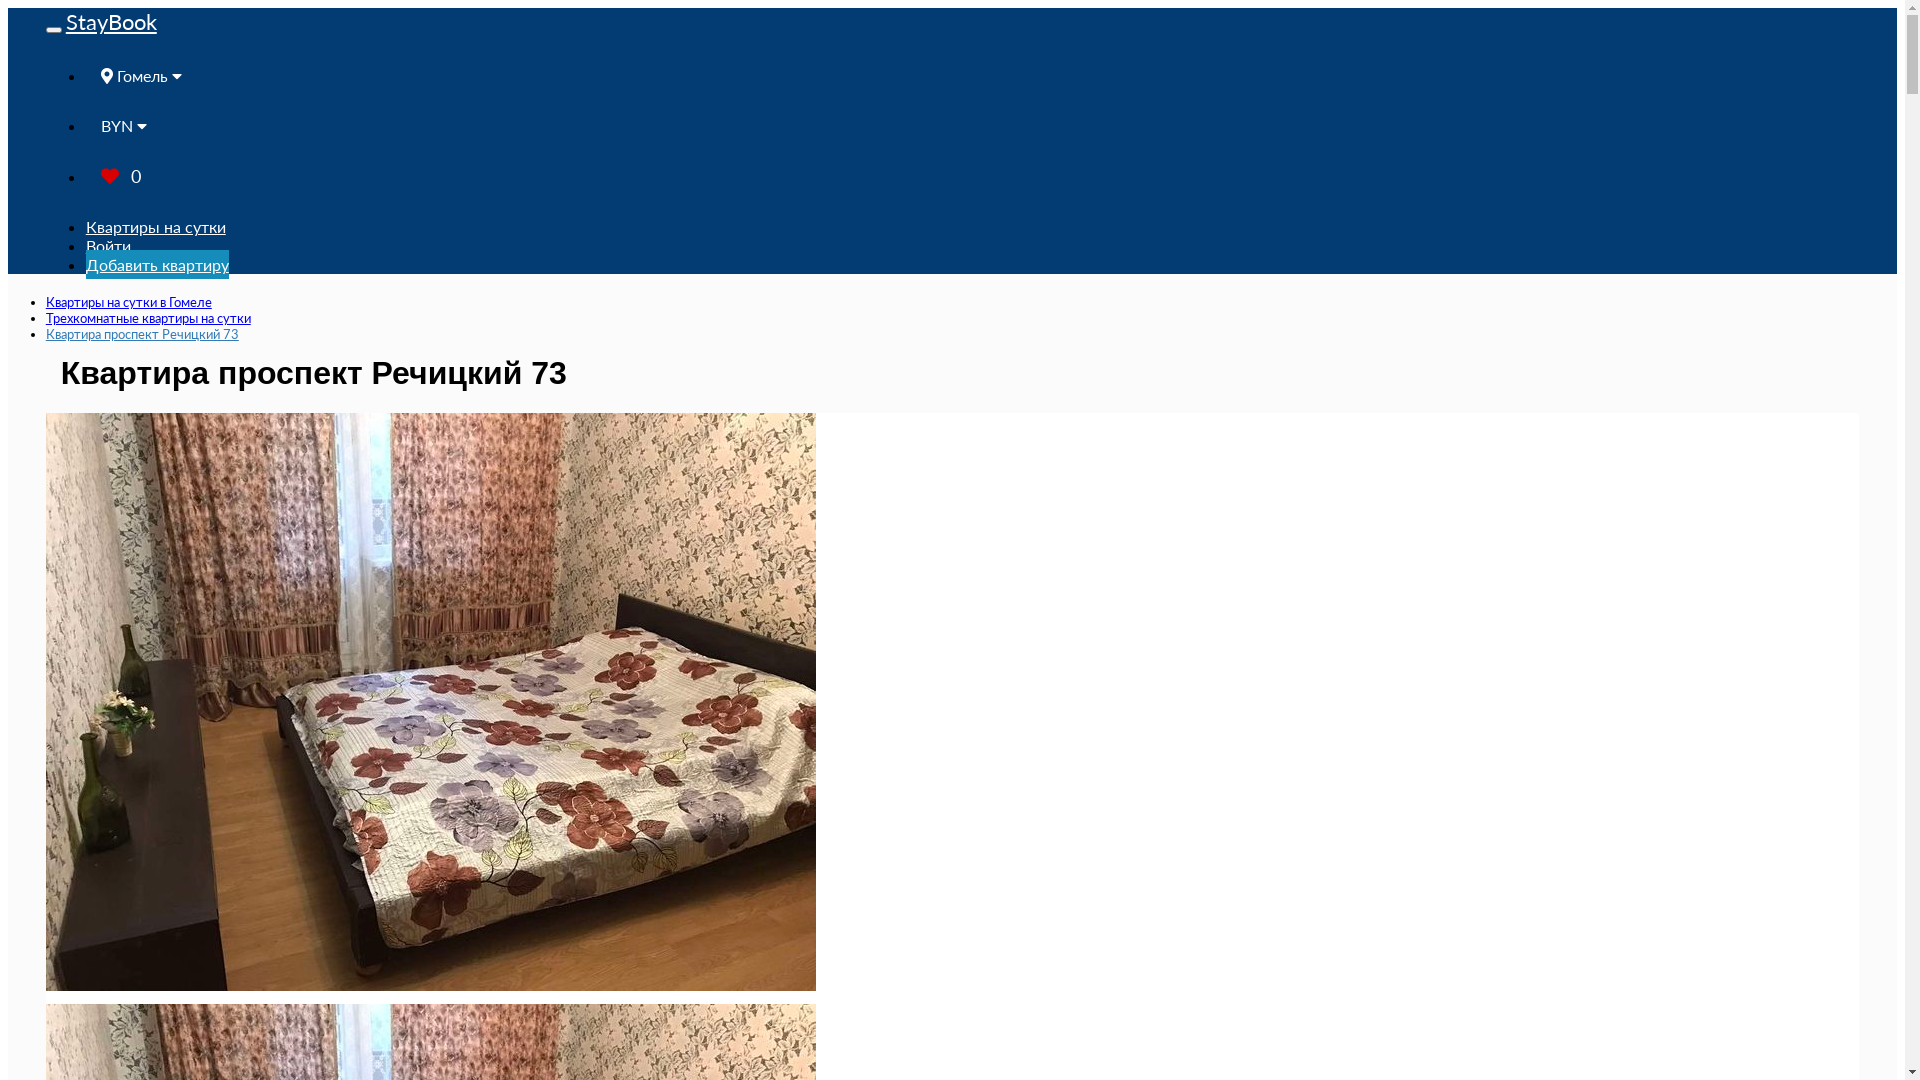 This screenshot has width=1920, height=1080. I want to click on Toggle navigation, so click(54, 30).